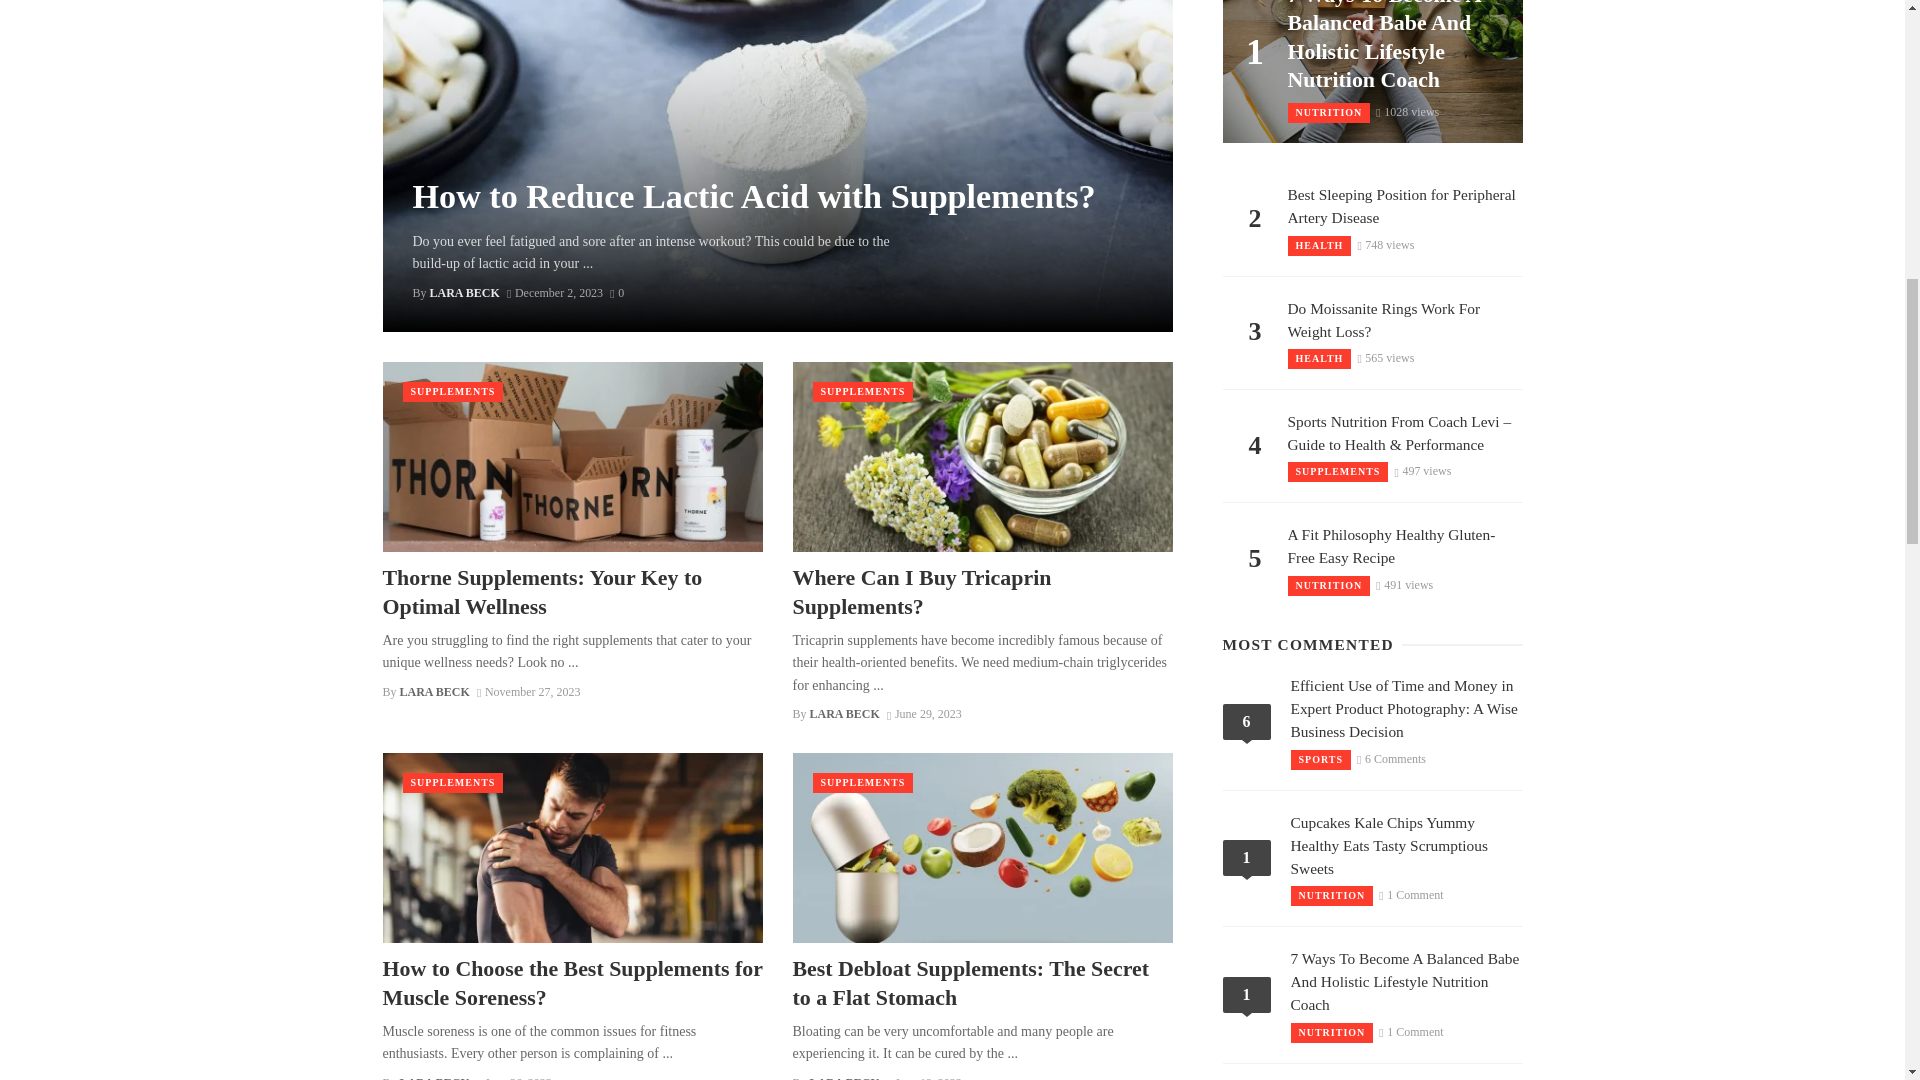 This screenshot has width=1920, height=1080. I want to click on How to Reduce Lactic Acid with Supplements?, so click(753, 196).